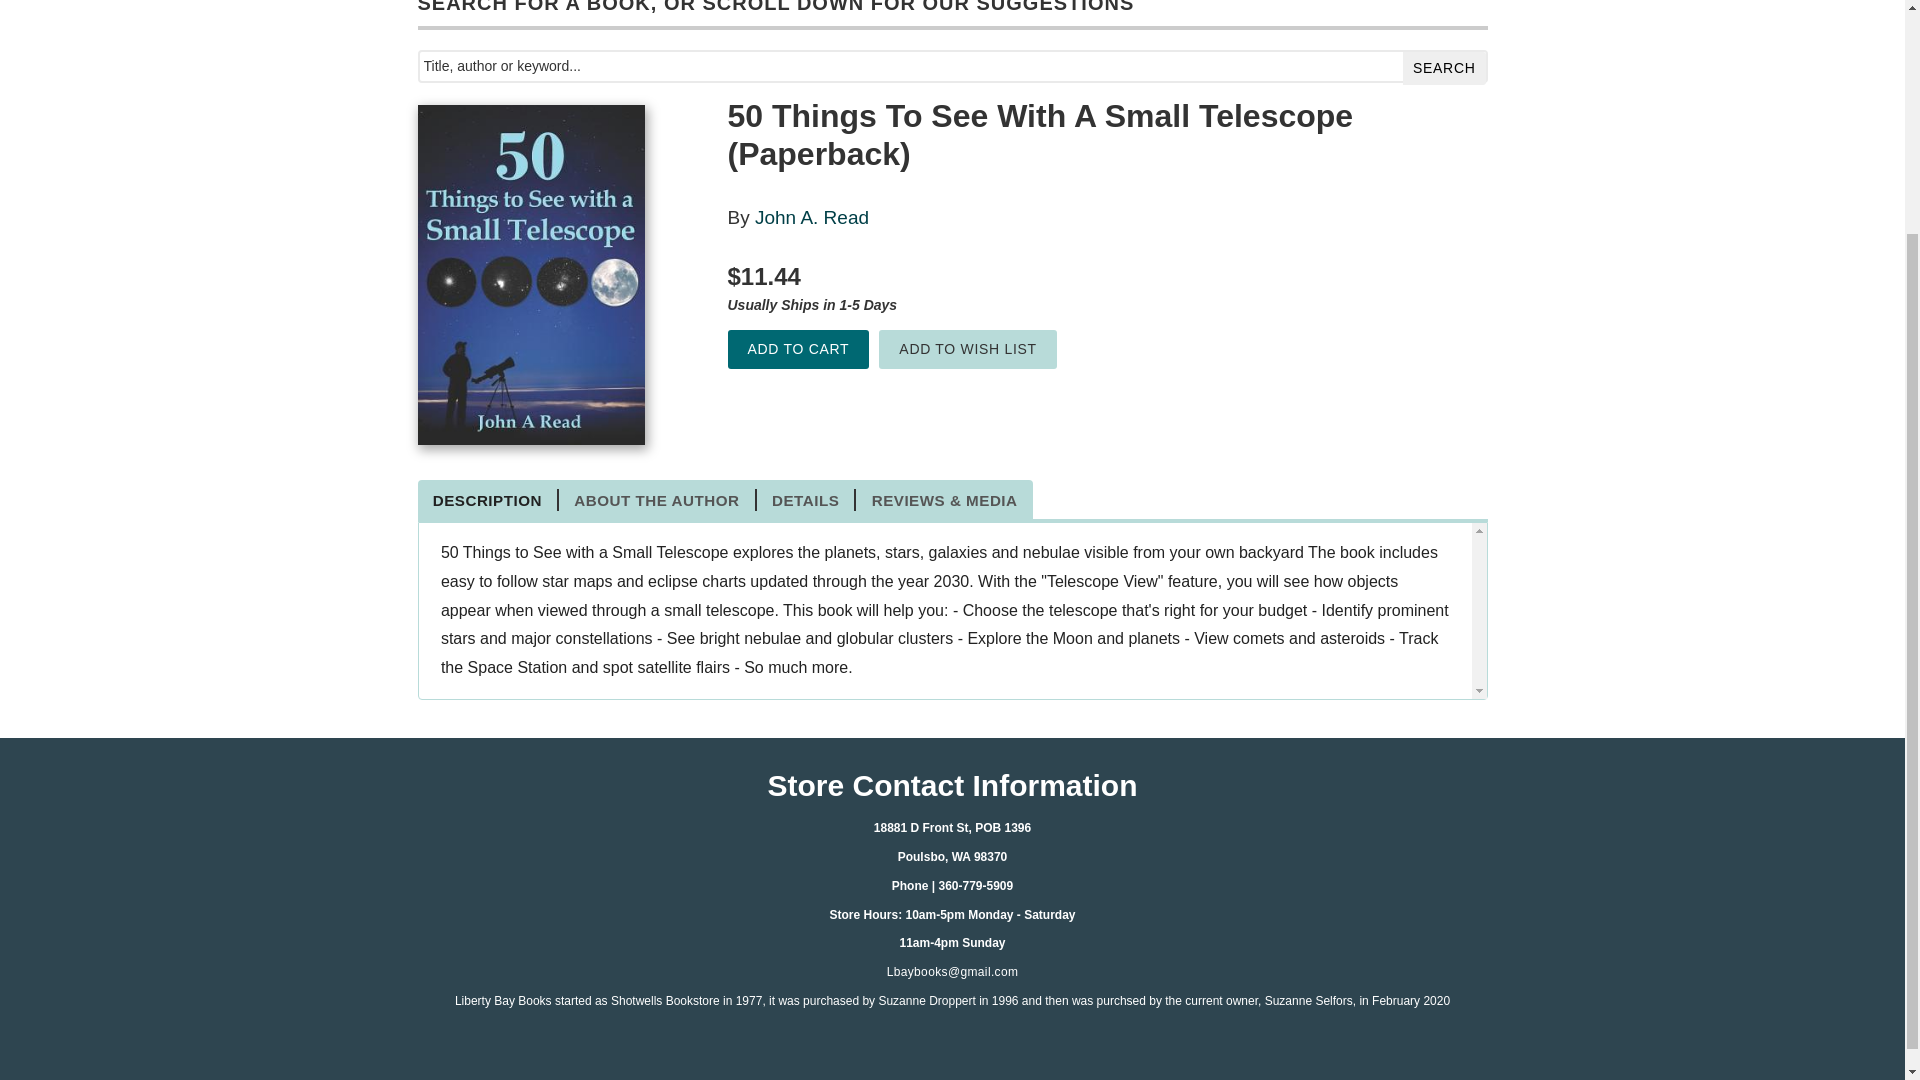  What do you see at coordinates (489, 500) in the screenshot?
I see `DESCRIPTION` at bounding box center [489, 500].